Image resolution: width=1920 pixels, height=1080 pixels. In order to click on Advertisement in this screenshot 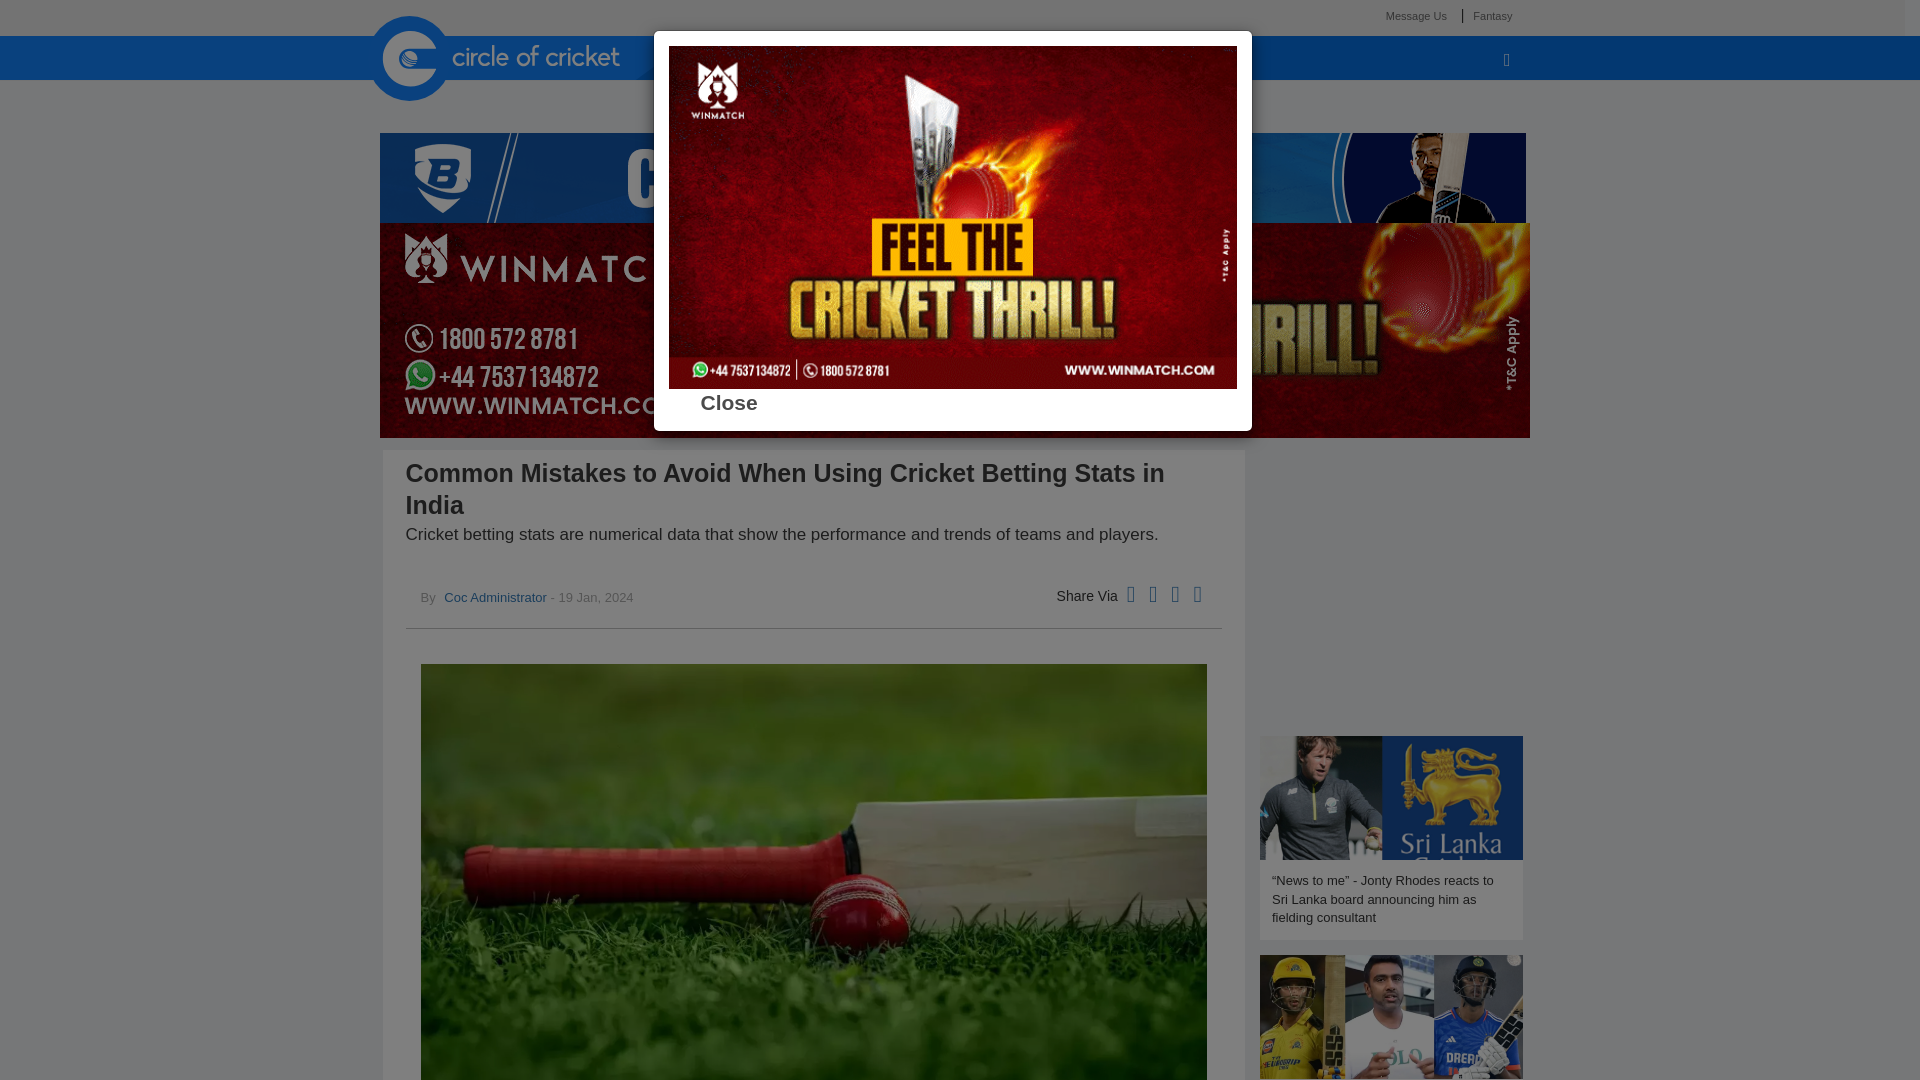, I will do `click(1390, 590)`.